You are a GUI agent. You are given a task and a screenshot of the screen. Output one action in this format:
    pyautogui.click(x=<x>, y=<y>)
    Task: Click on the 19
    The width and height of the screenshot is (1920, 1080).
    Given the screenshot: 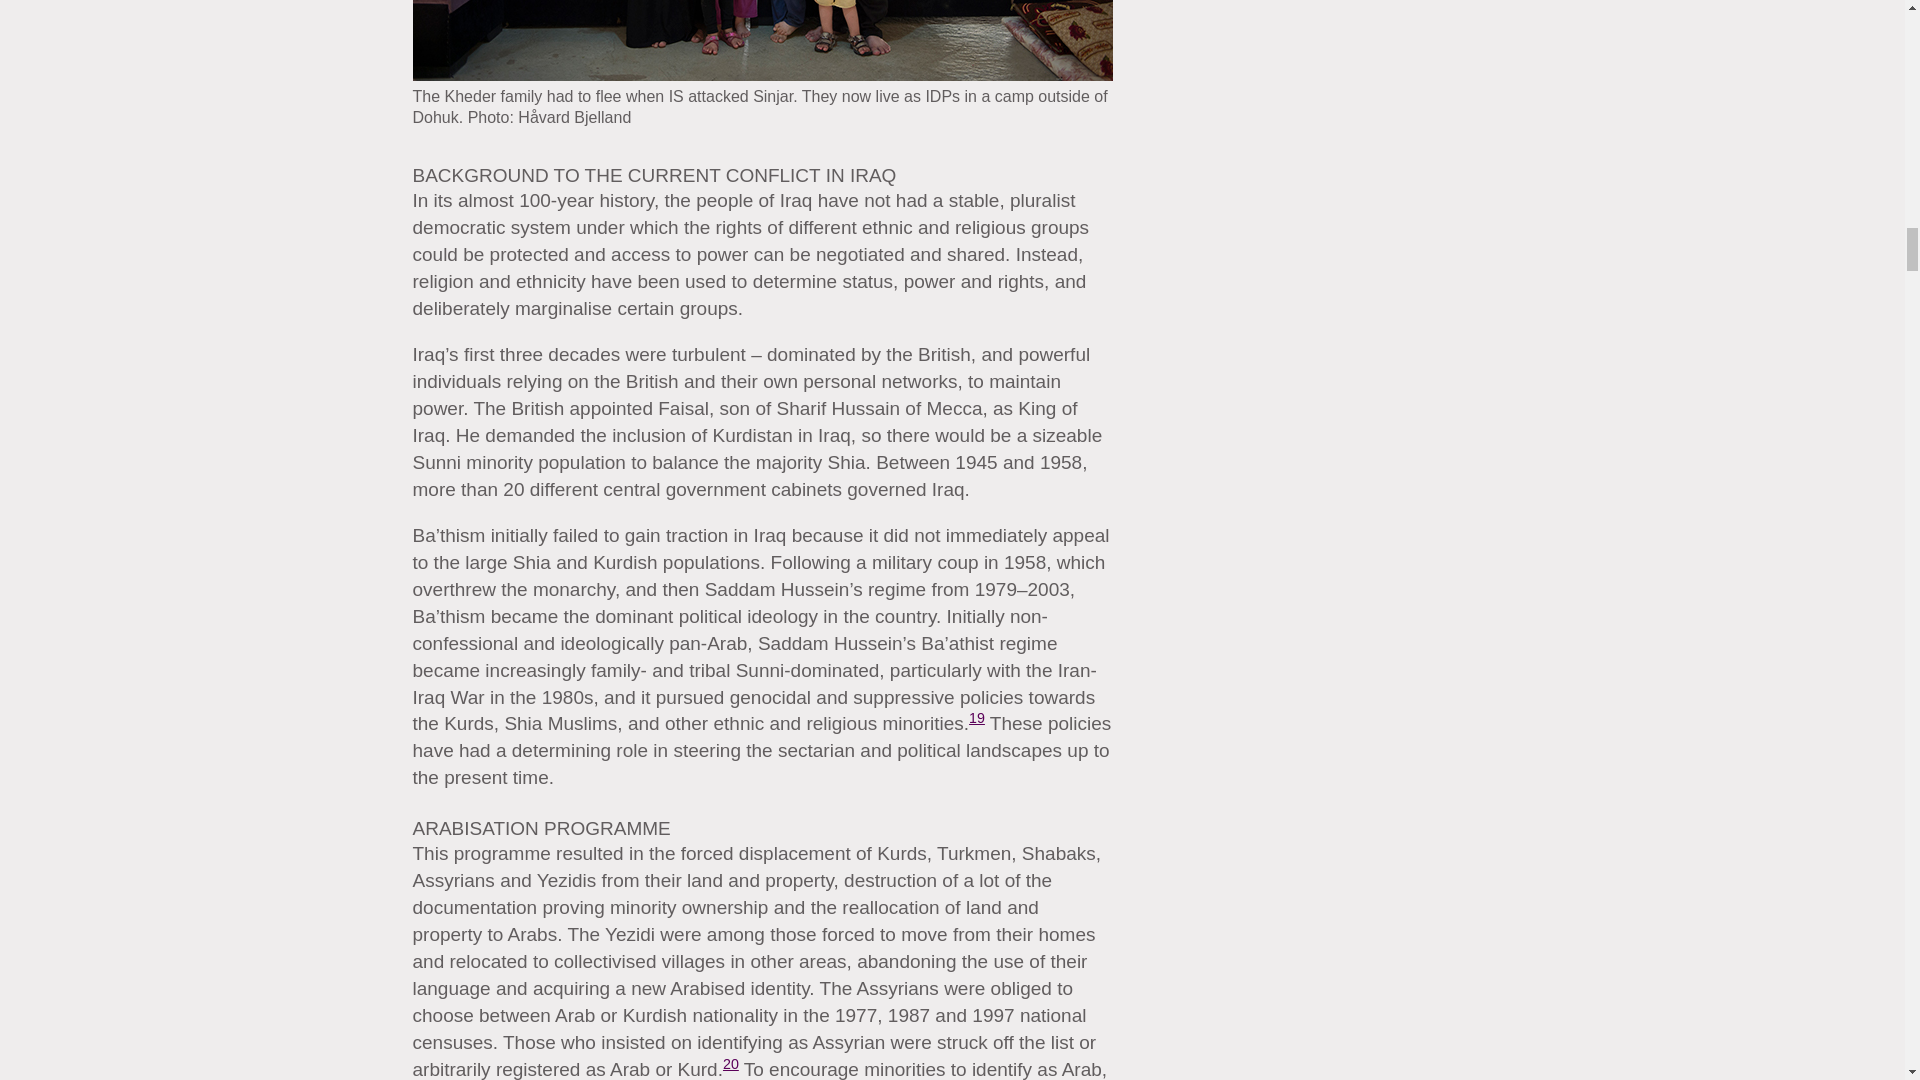 What is the action you would take?
    pyautogui.click(x=976, y=717)
    